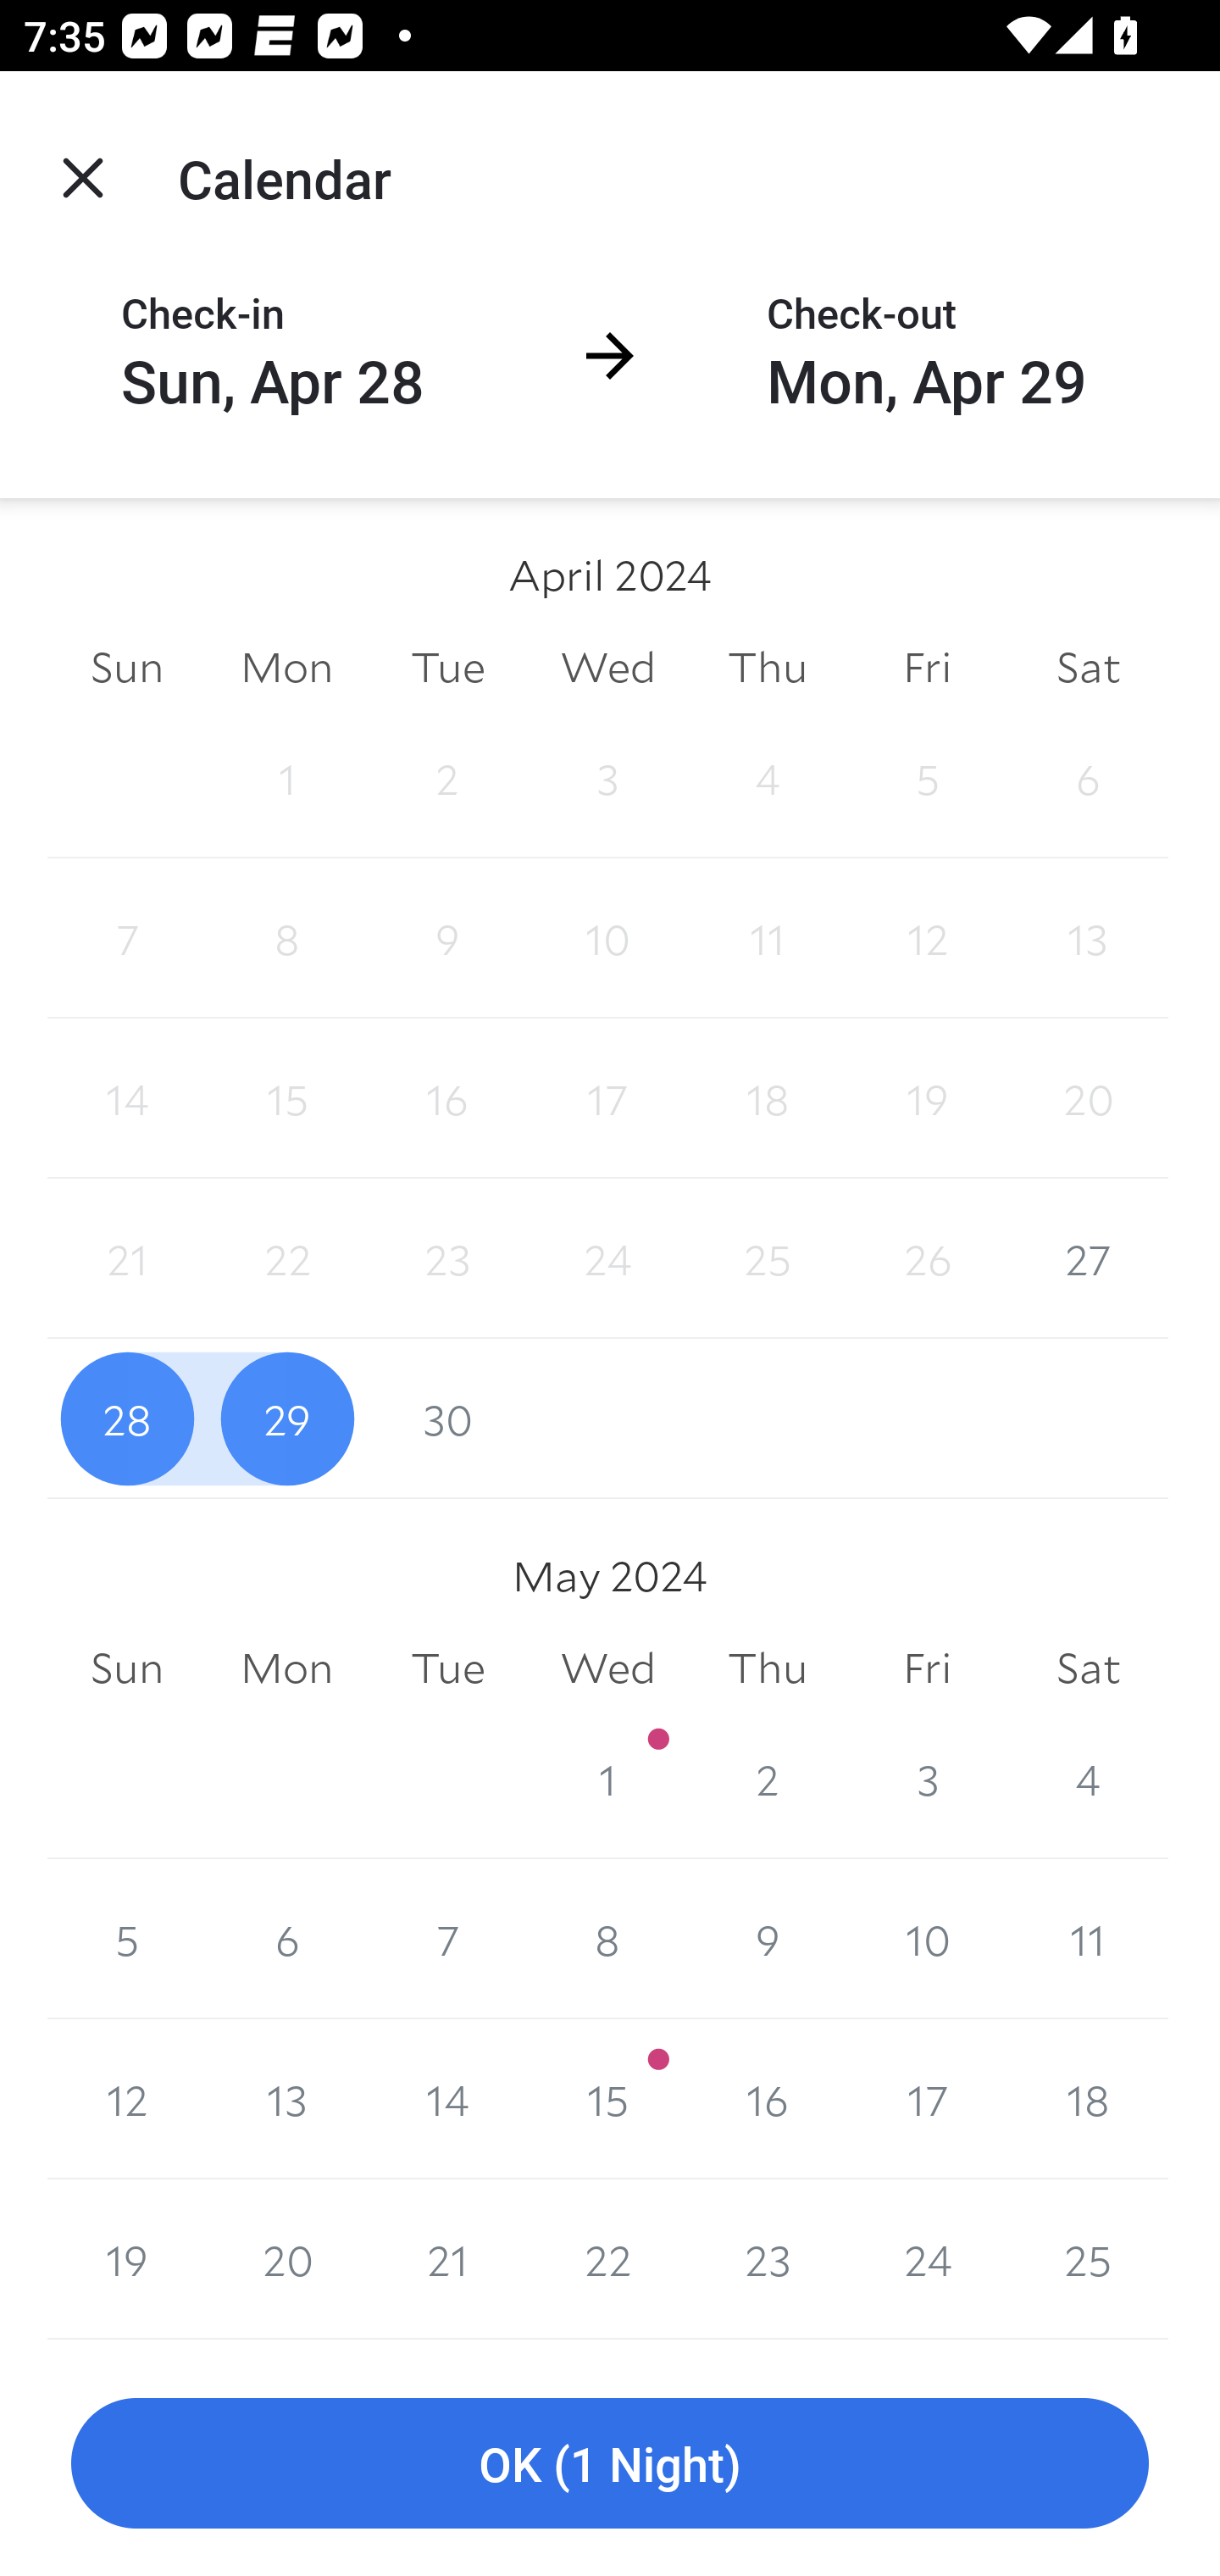 The height and width of the screenshot is (2576, 1220). What do you see at coordinates (127, 1939) in the screenshot?
I see `5 5 May 2024` at bounding box center [127, 1939].